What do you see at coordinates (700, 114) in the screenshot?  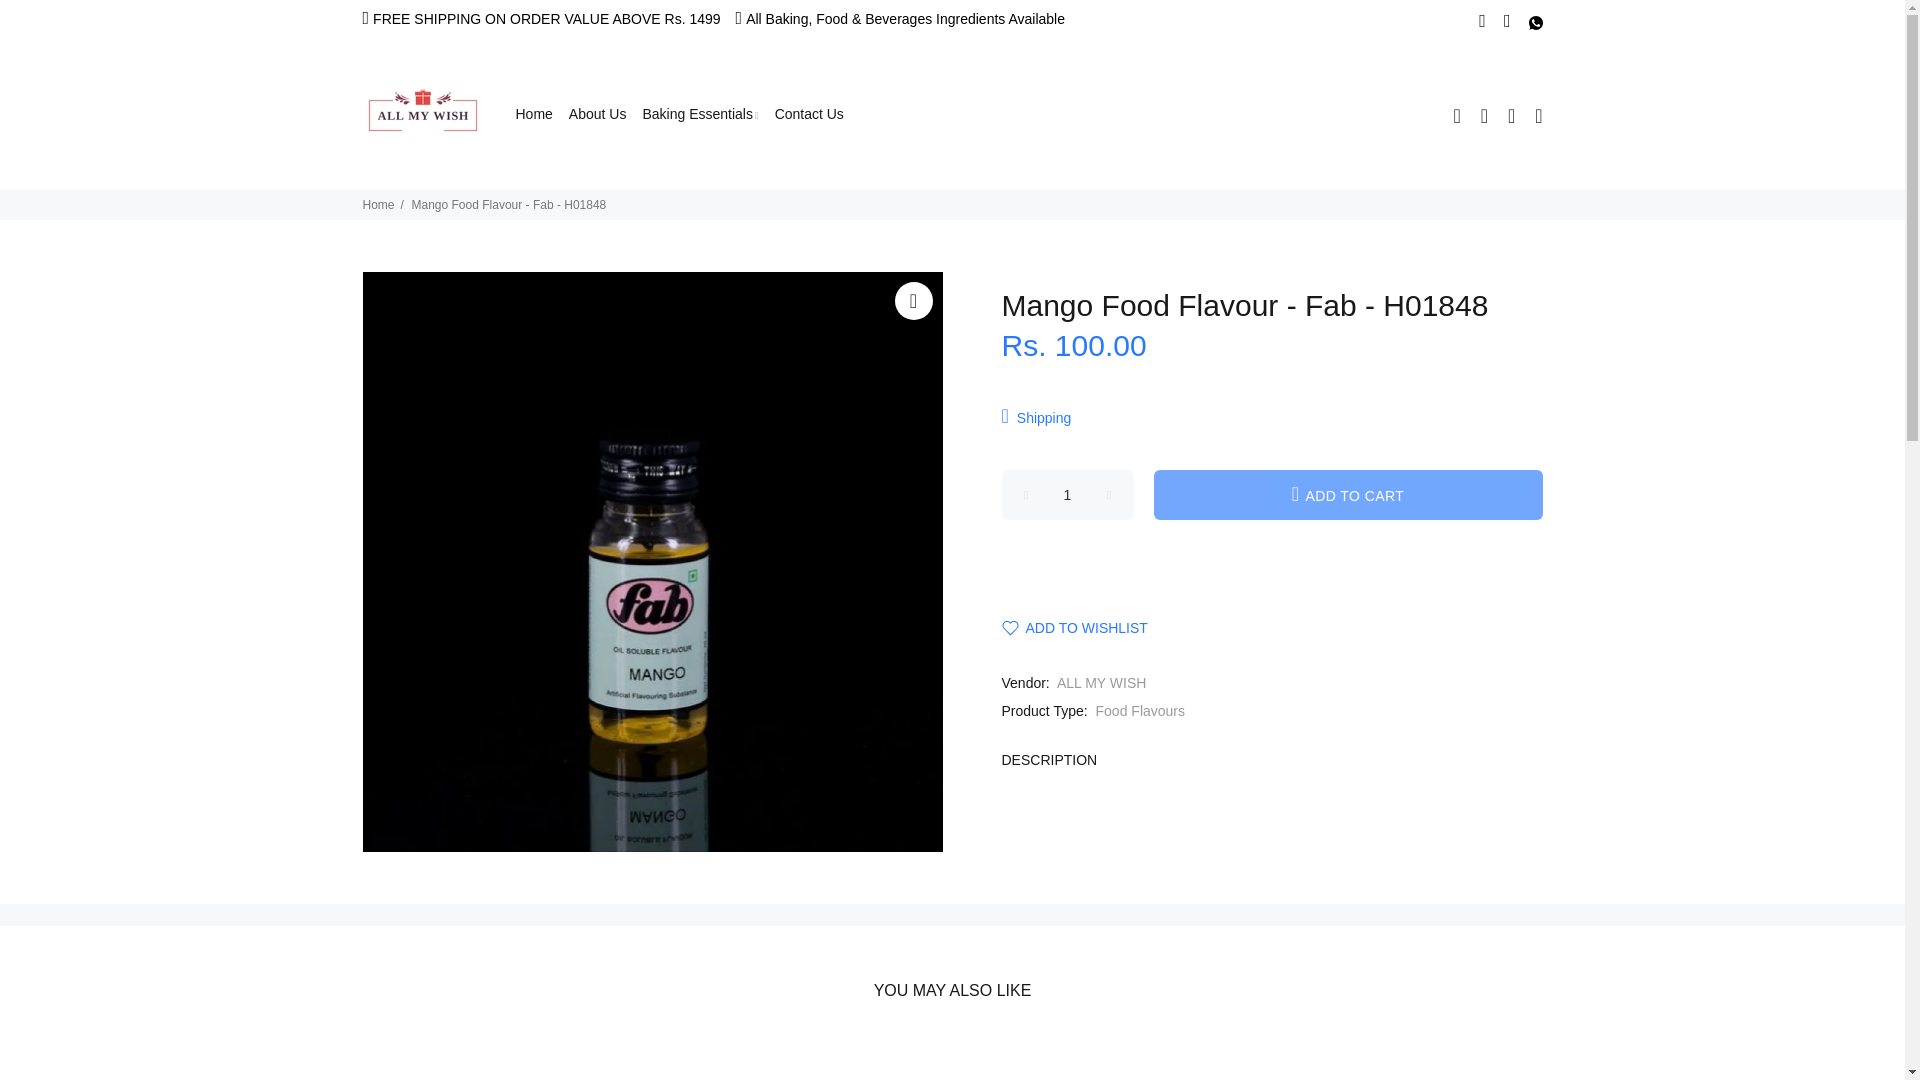 I see `Baking Essentials` at bounding box center [700, 114].